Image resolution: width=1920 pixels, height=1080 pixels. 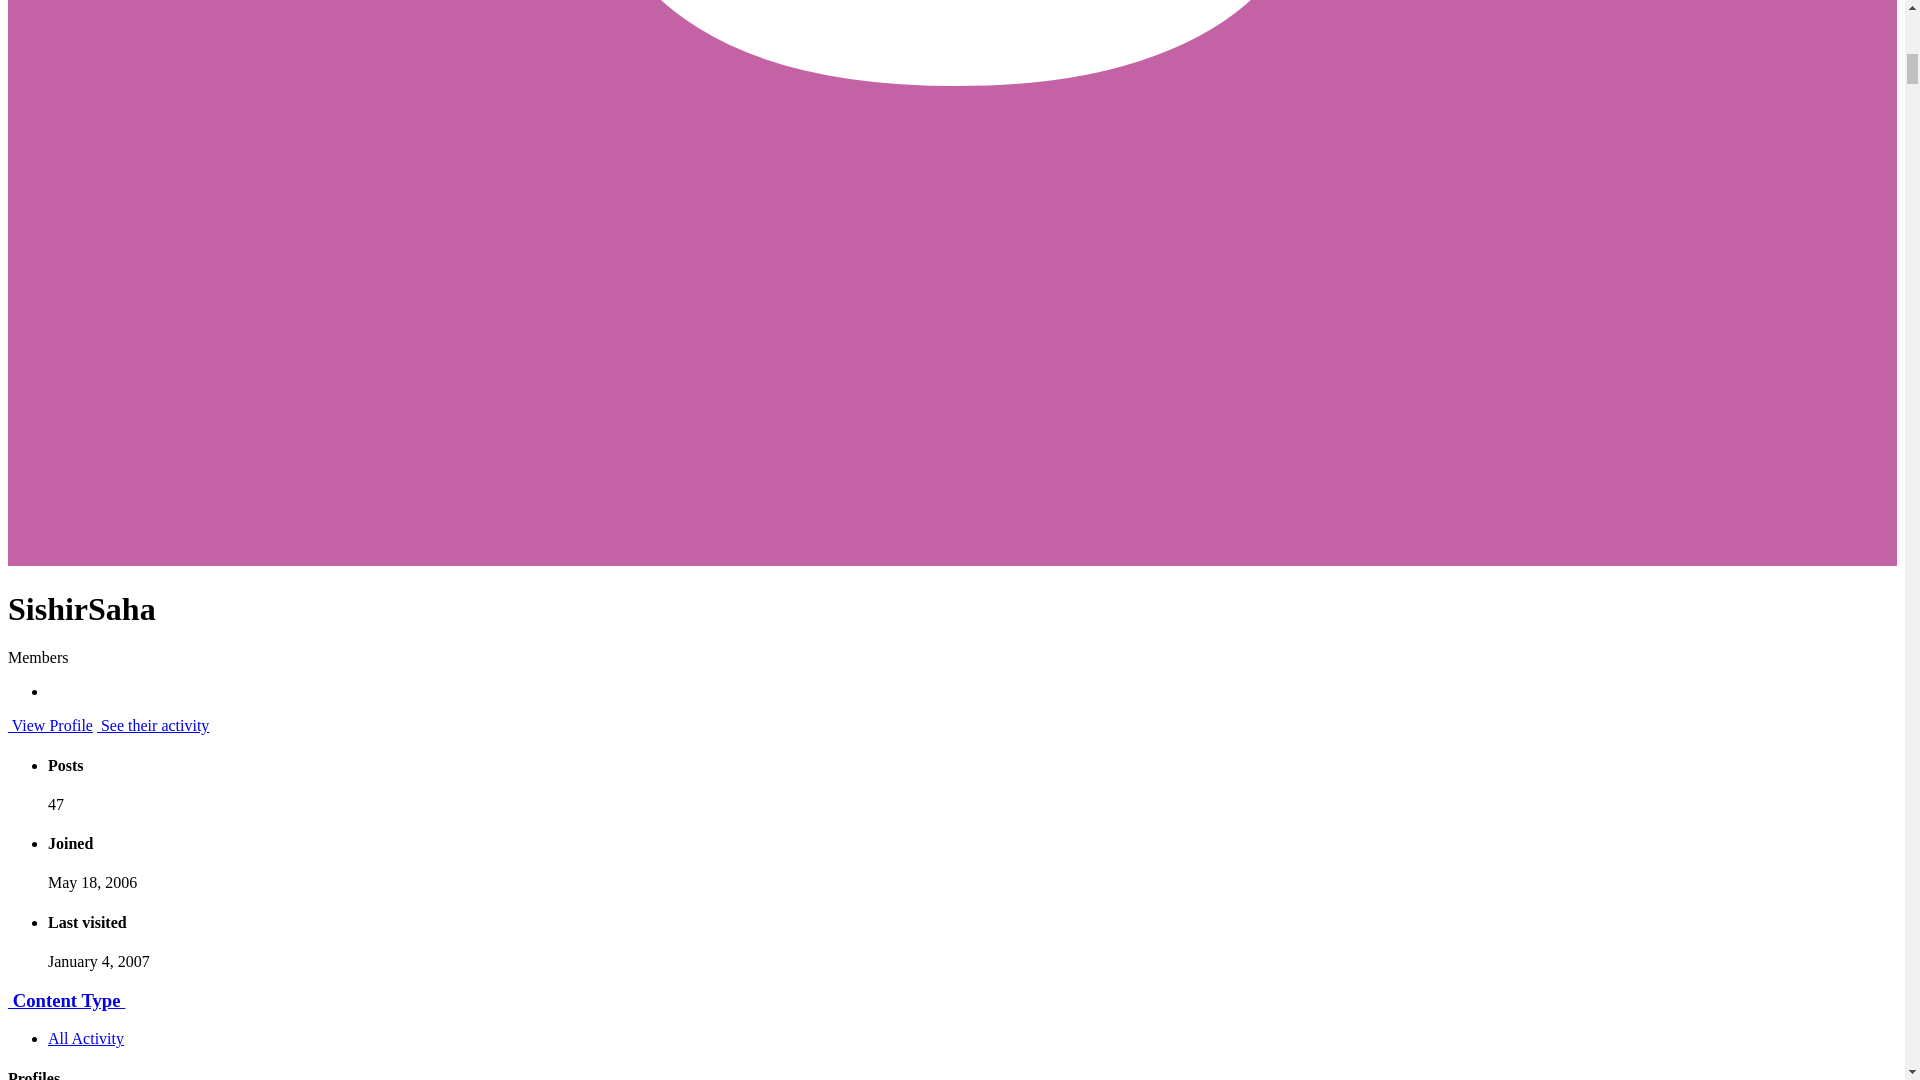 I want to click on SishirSaha's Content, so click(x=153, y=726).